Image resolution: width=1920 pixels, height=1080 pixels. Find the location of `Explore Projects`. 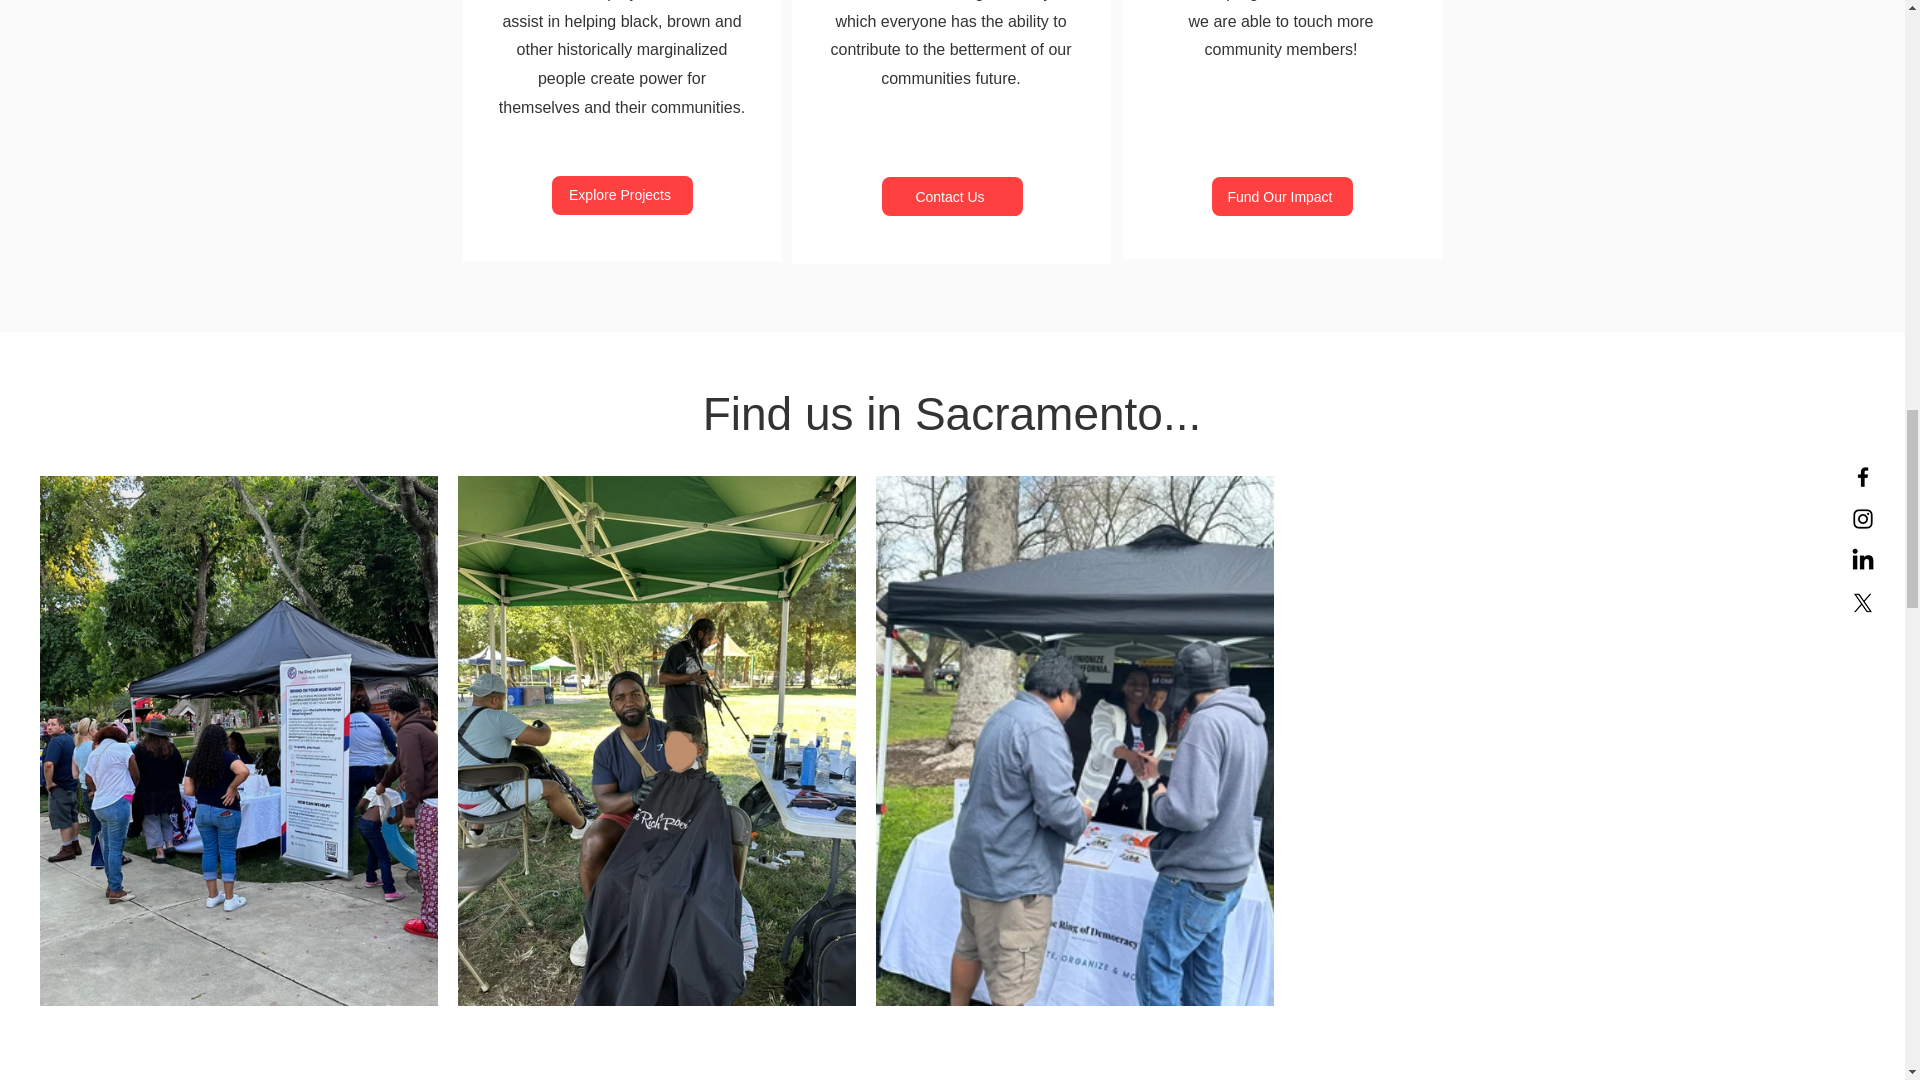

Explore Projects is located at coordinates (622, 195).